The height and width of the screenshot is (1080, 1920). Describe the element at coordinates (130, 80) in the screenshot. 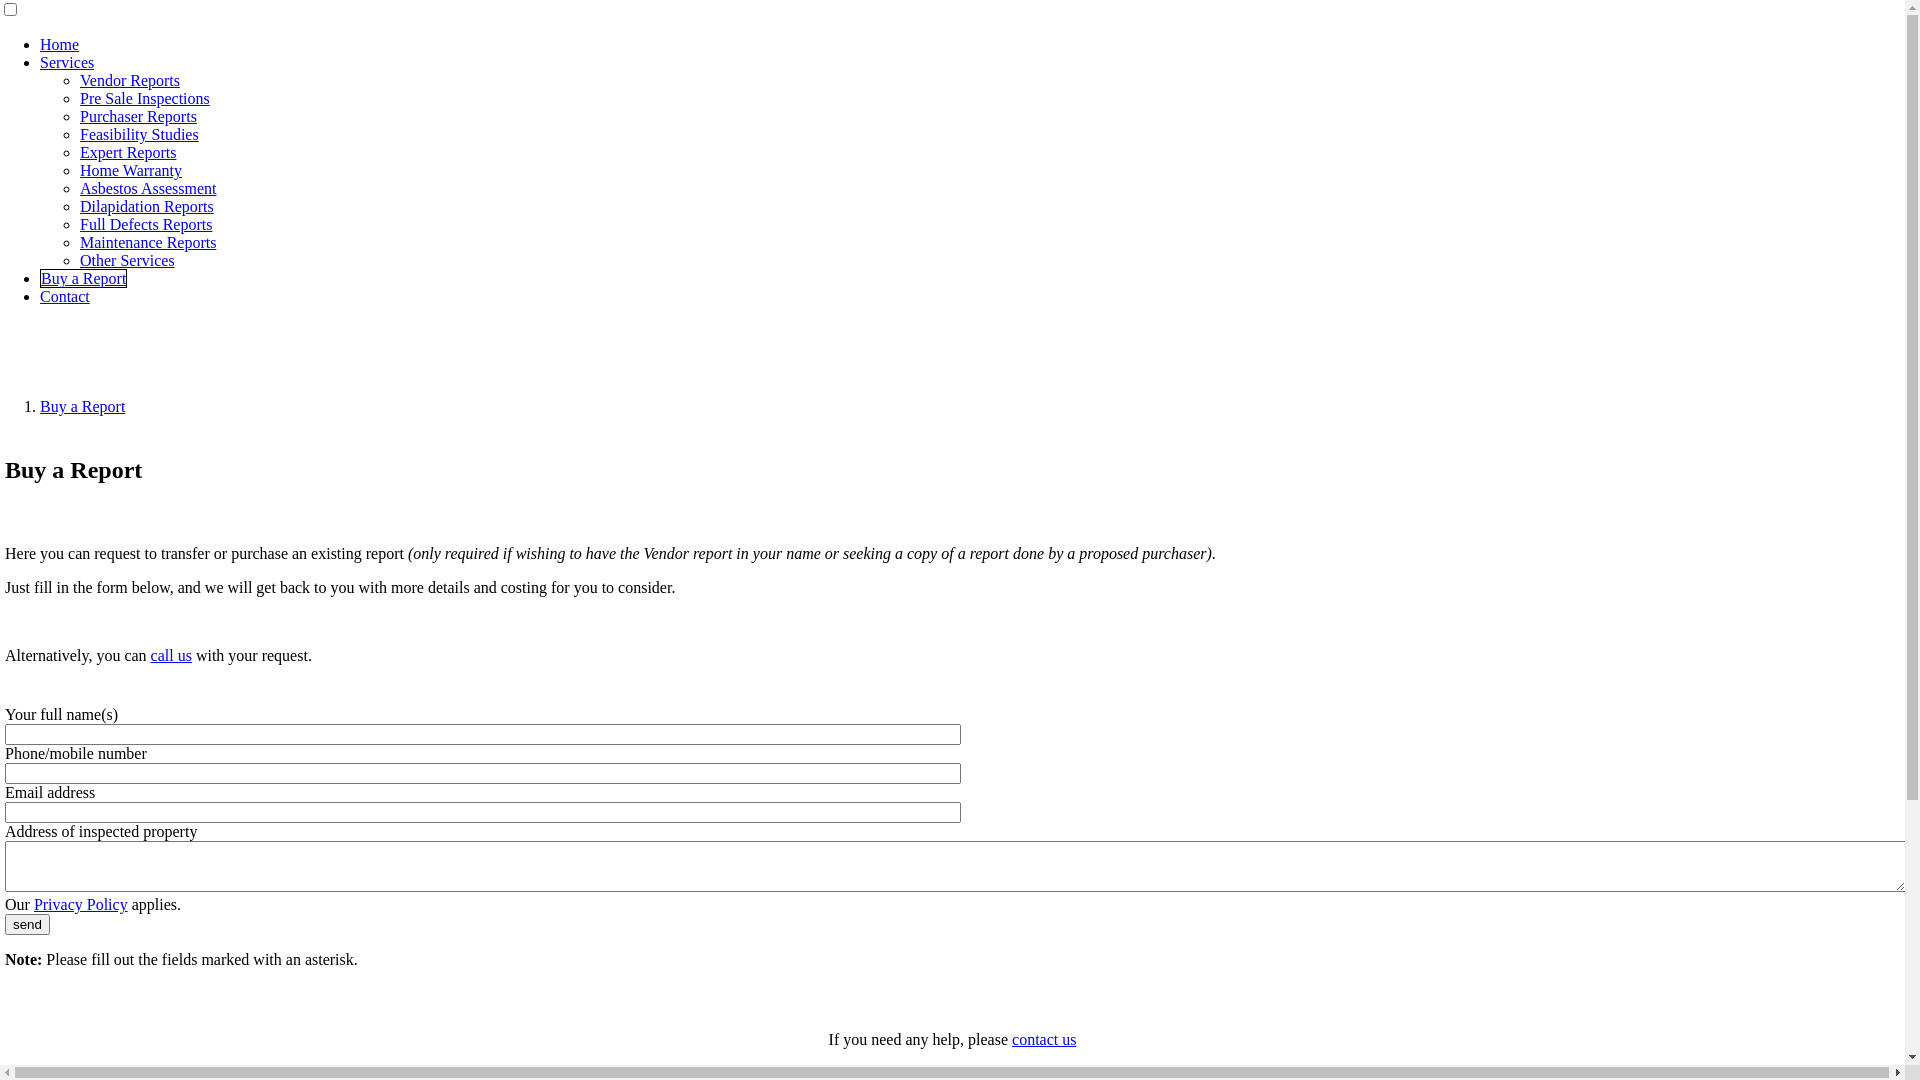

I see `Vendor Reports` at that location.